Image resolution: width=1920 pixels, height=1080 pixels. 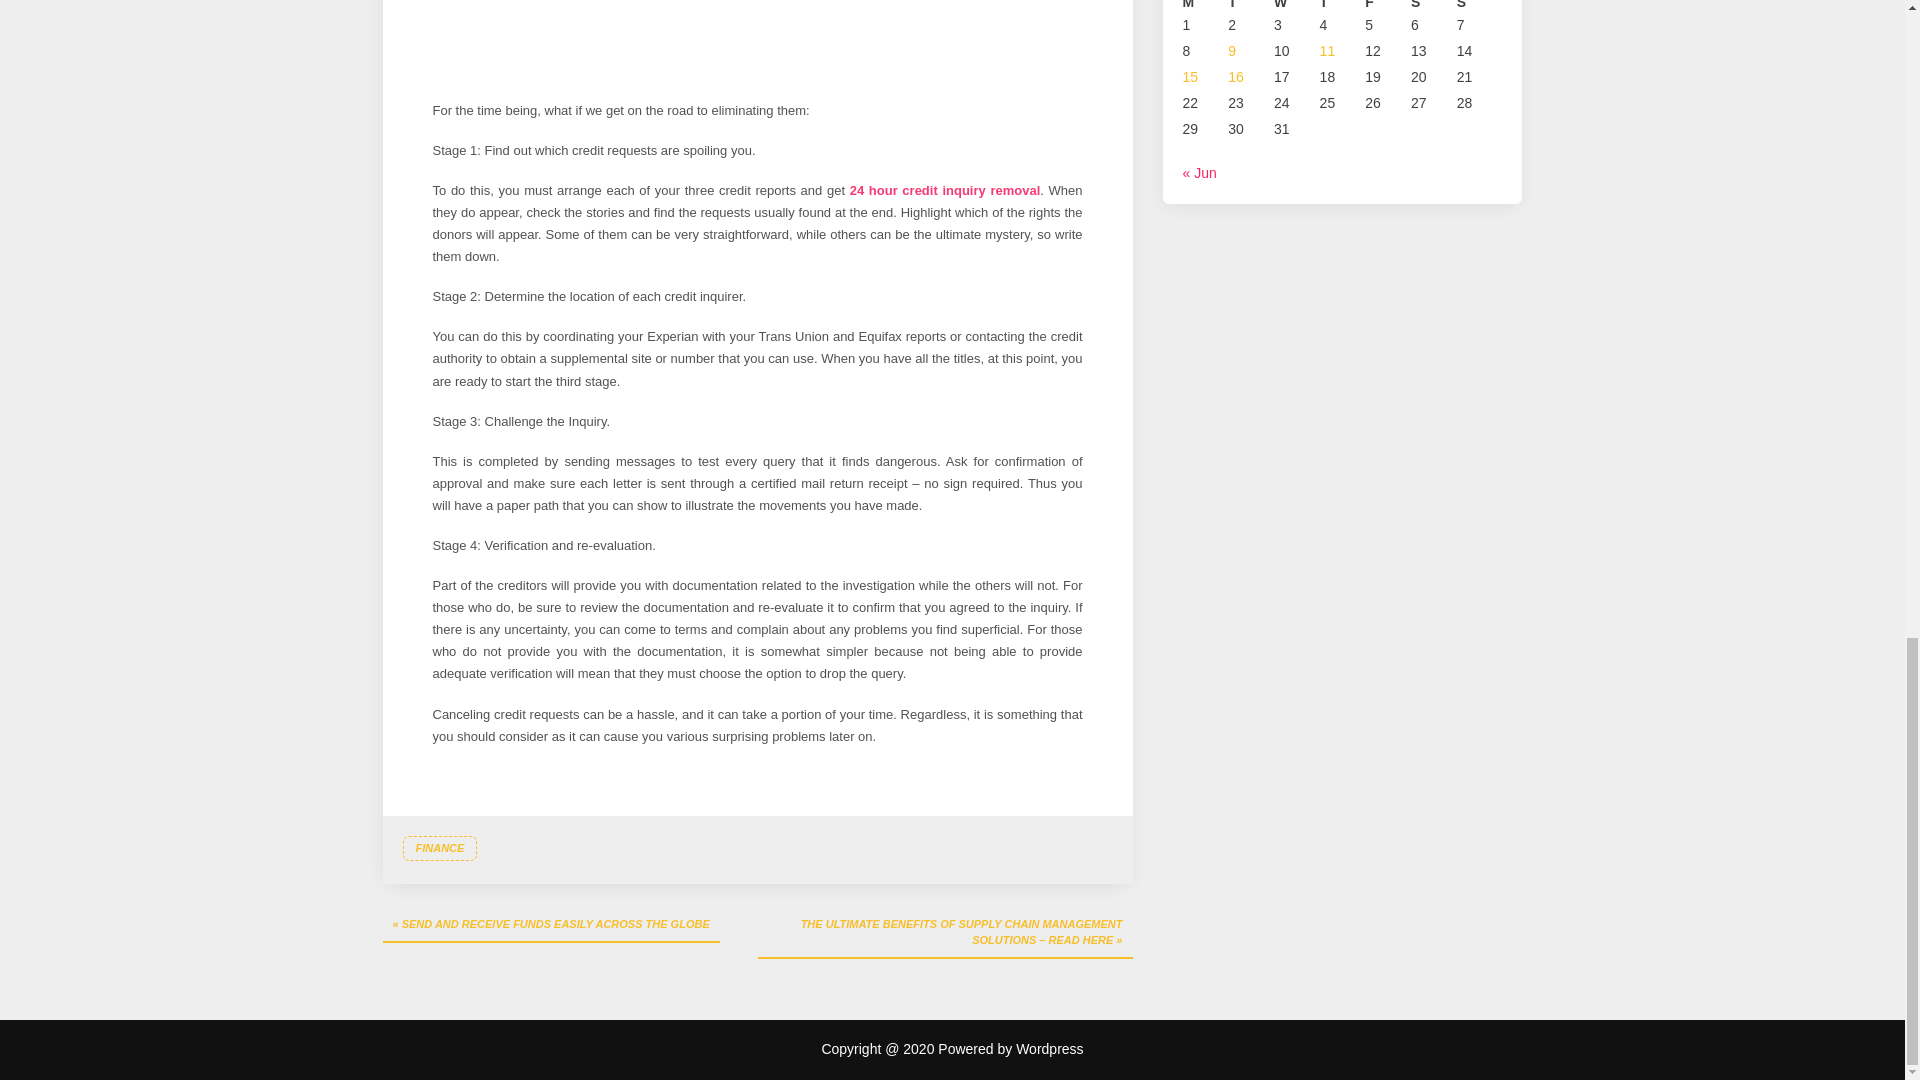 What do you see at coordinates (1434, 6) in the screenshot?
I see `Saturday` at bounding box center [1434, 6].